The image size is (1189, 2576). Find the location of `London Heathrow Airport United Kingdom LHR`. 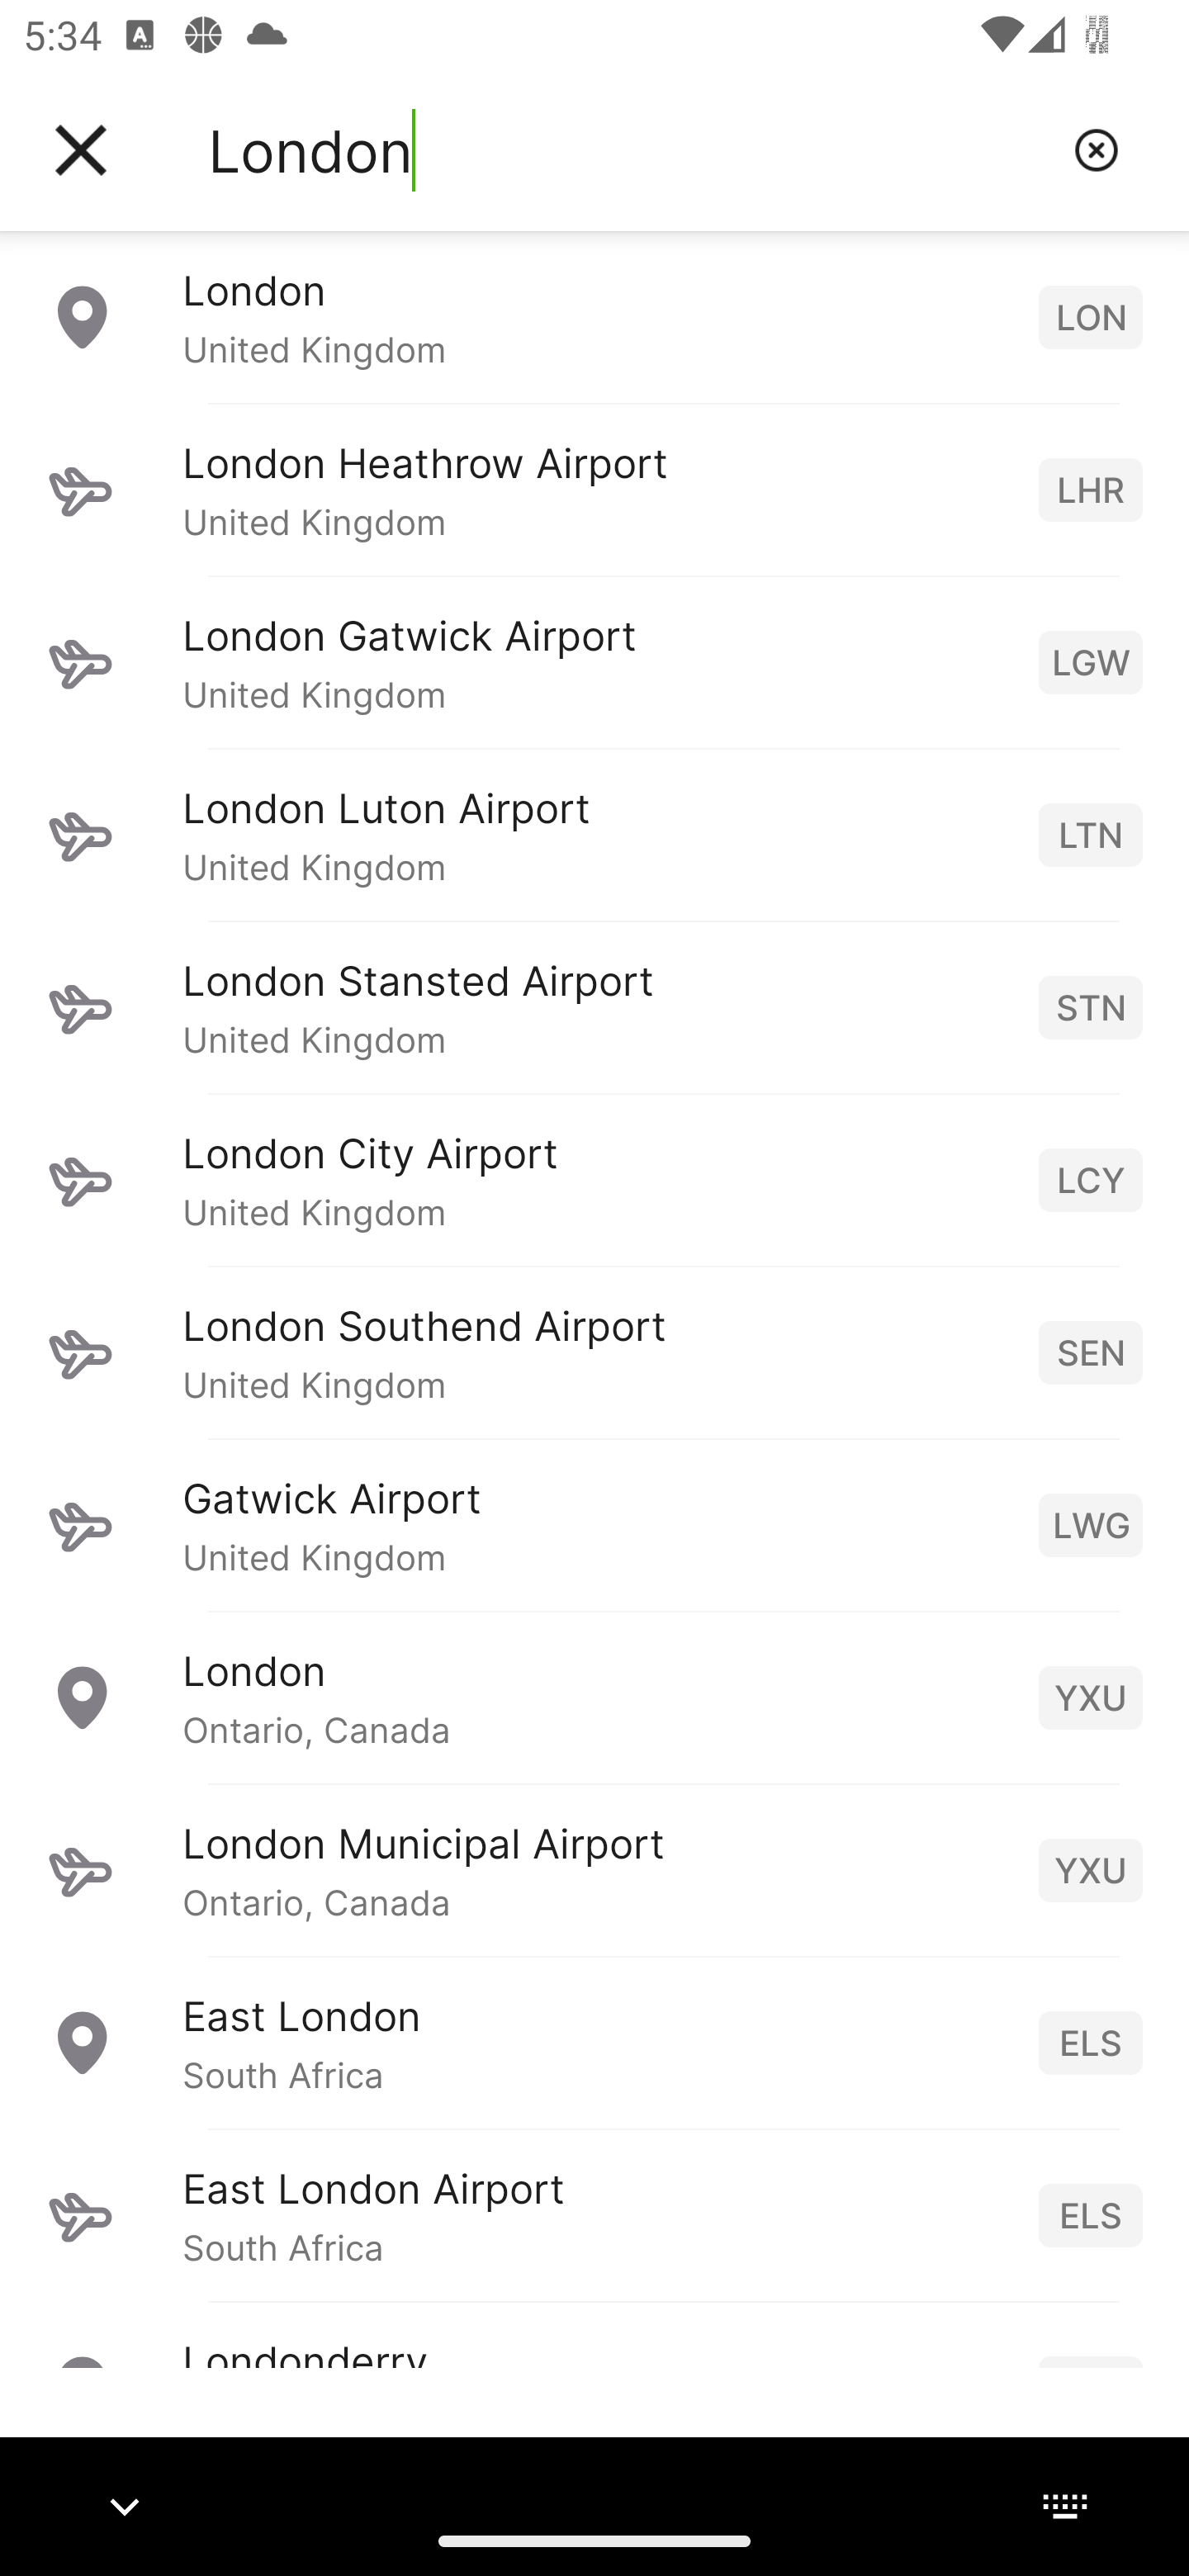

London Heathrow Airport United Kingdom LHR is located at coordinates (594, 489).